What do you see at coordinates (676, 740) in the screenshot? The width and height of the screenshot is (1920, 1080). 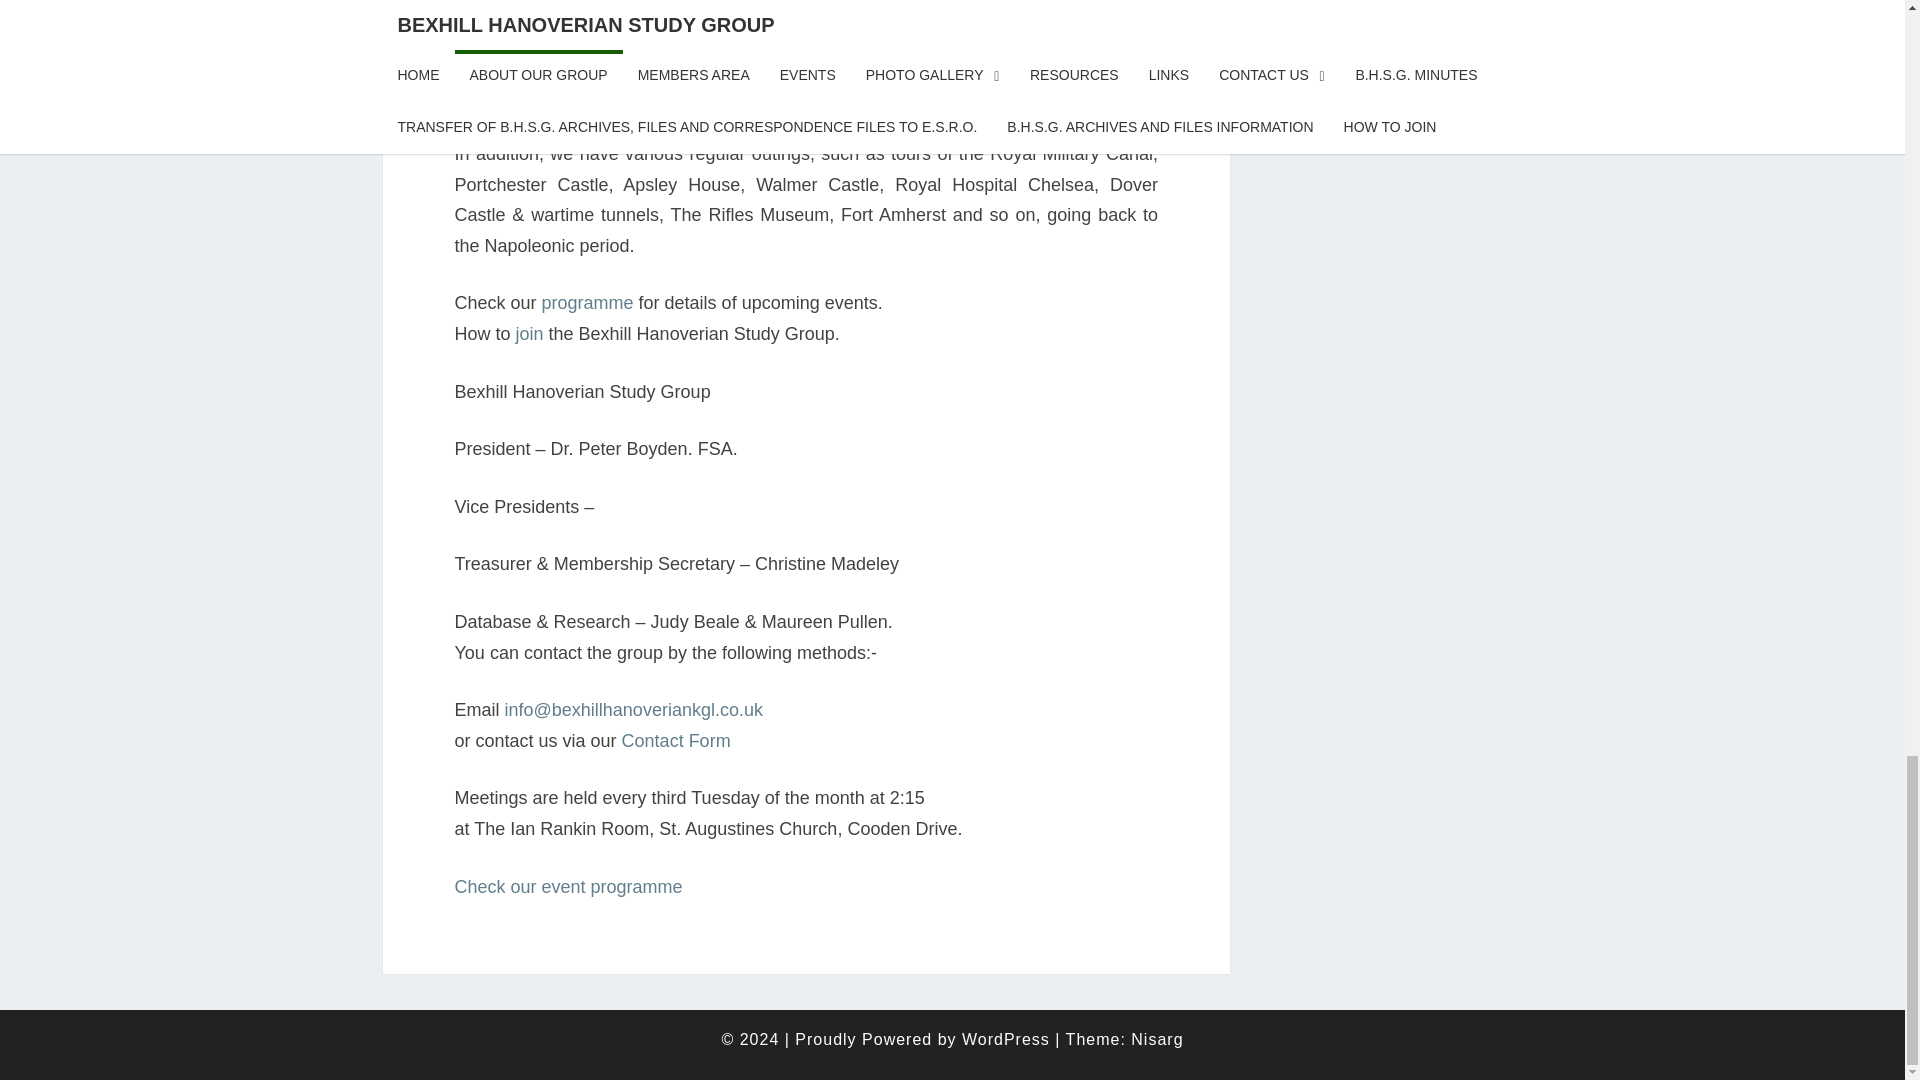 I see `Contact Form` at bounding box center [676, 740].